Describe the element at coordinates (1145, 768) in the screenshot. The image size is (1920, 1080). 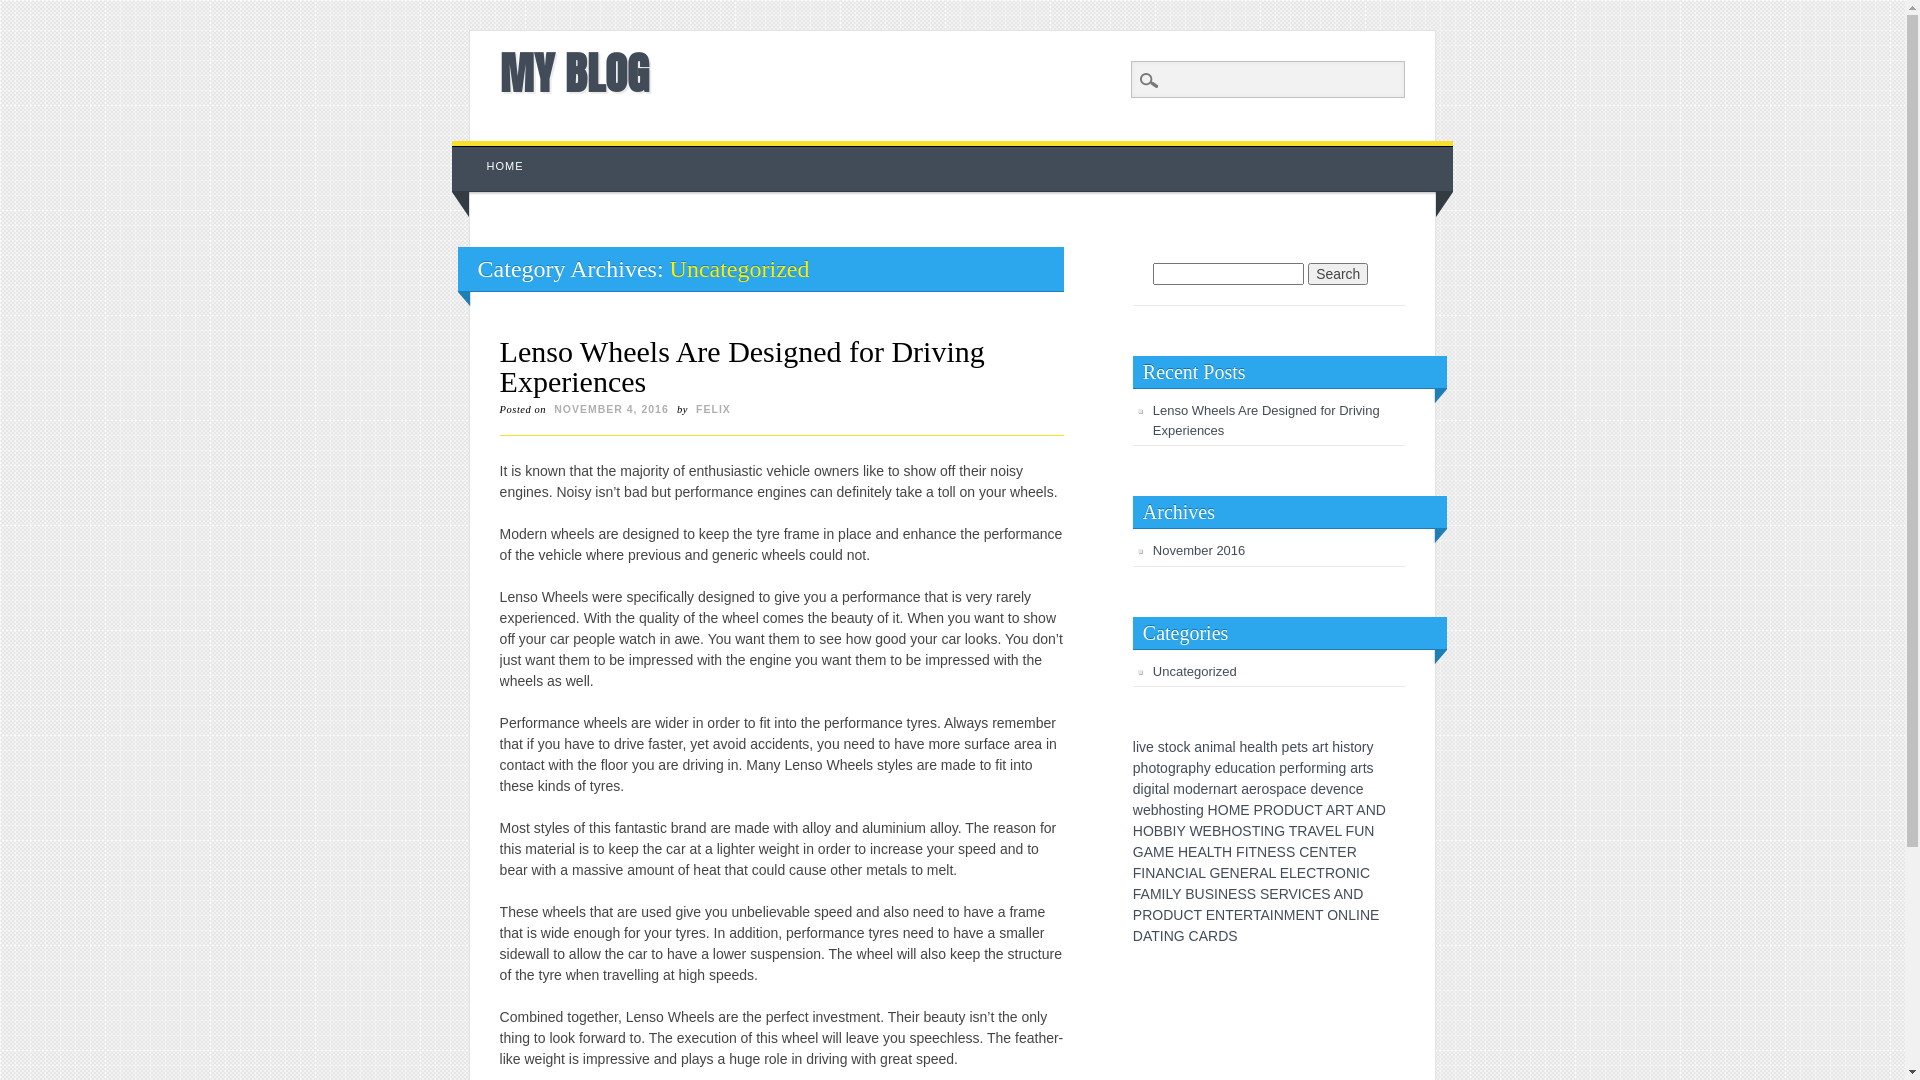
I see `h` at that location.